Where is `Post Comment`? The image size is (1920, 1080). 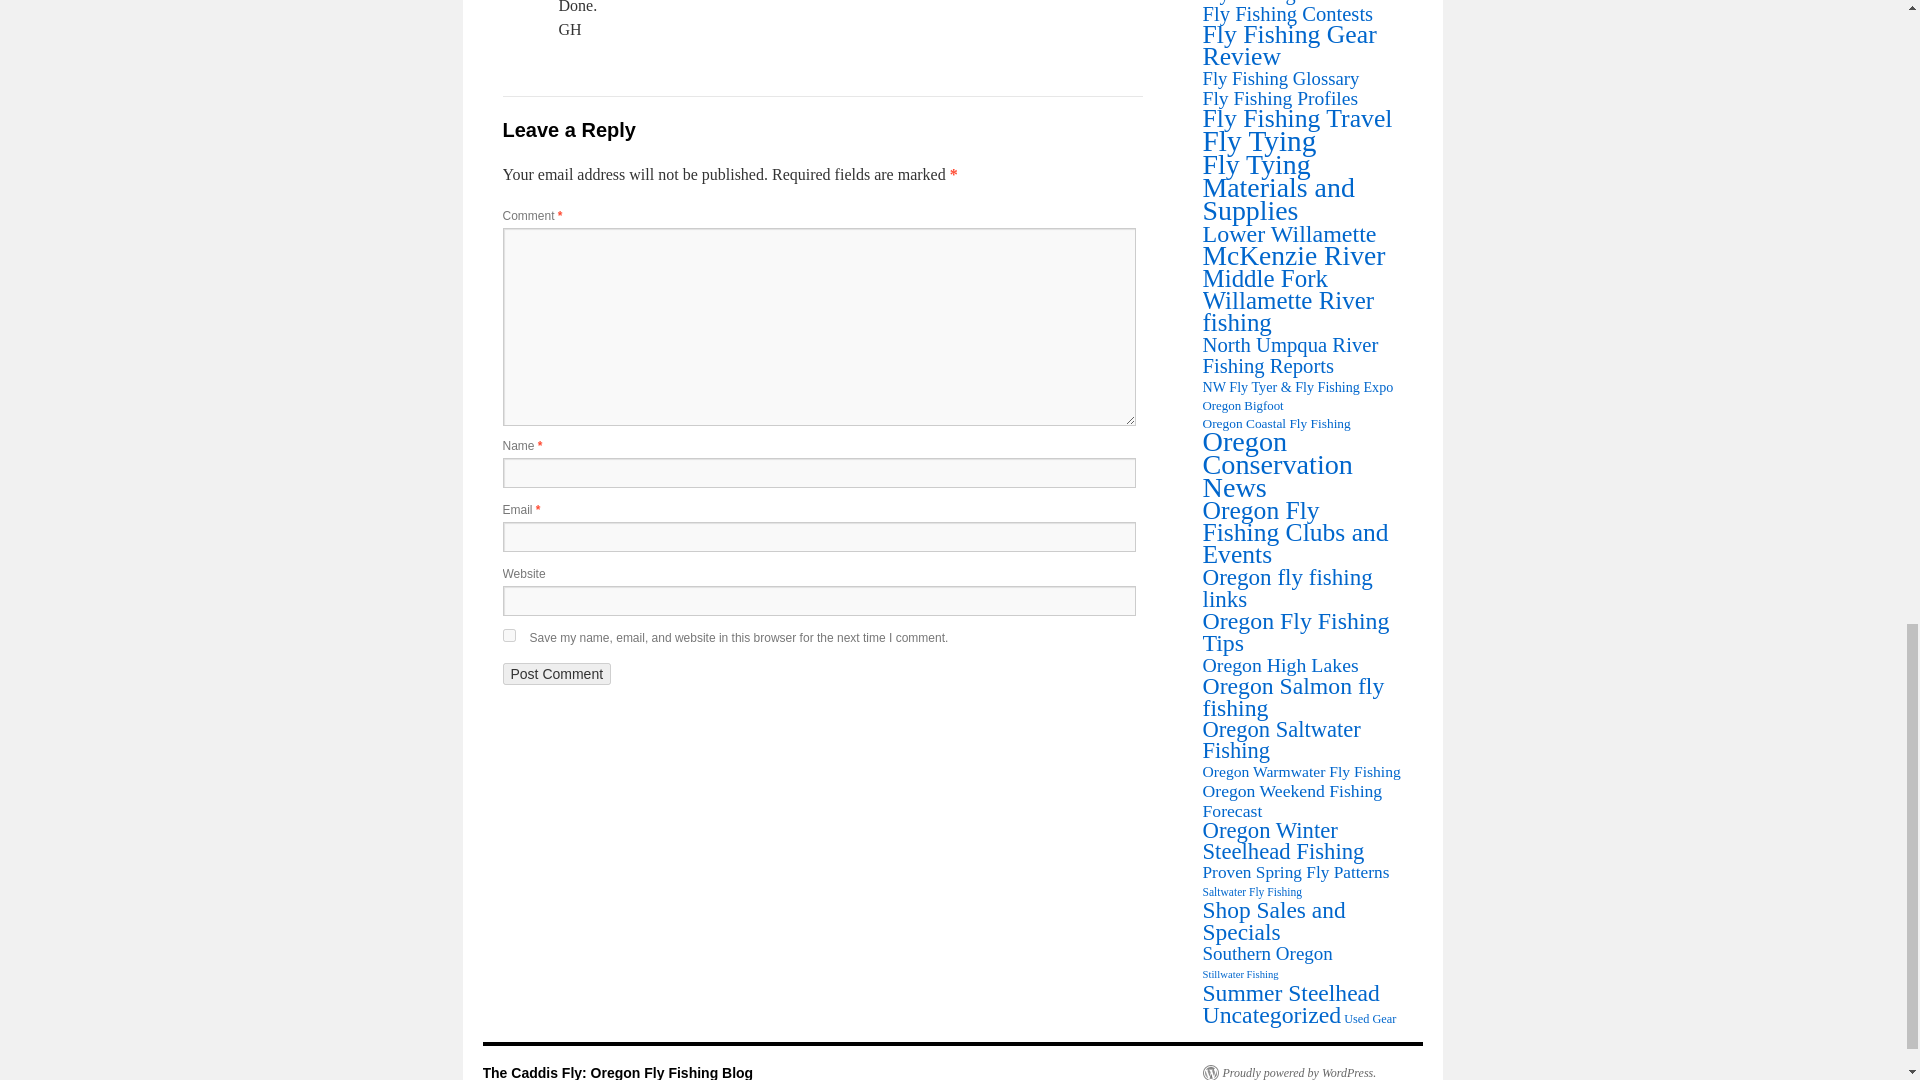
Post Comment is located at coordinates (556, 674).